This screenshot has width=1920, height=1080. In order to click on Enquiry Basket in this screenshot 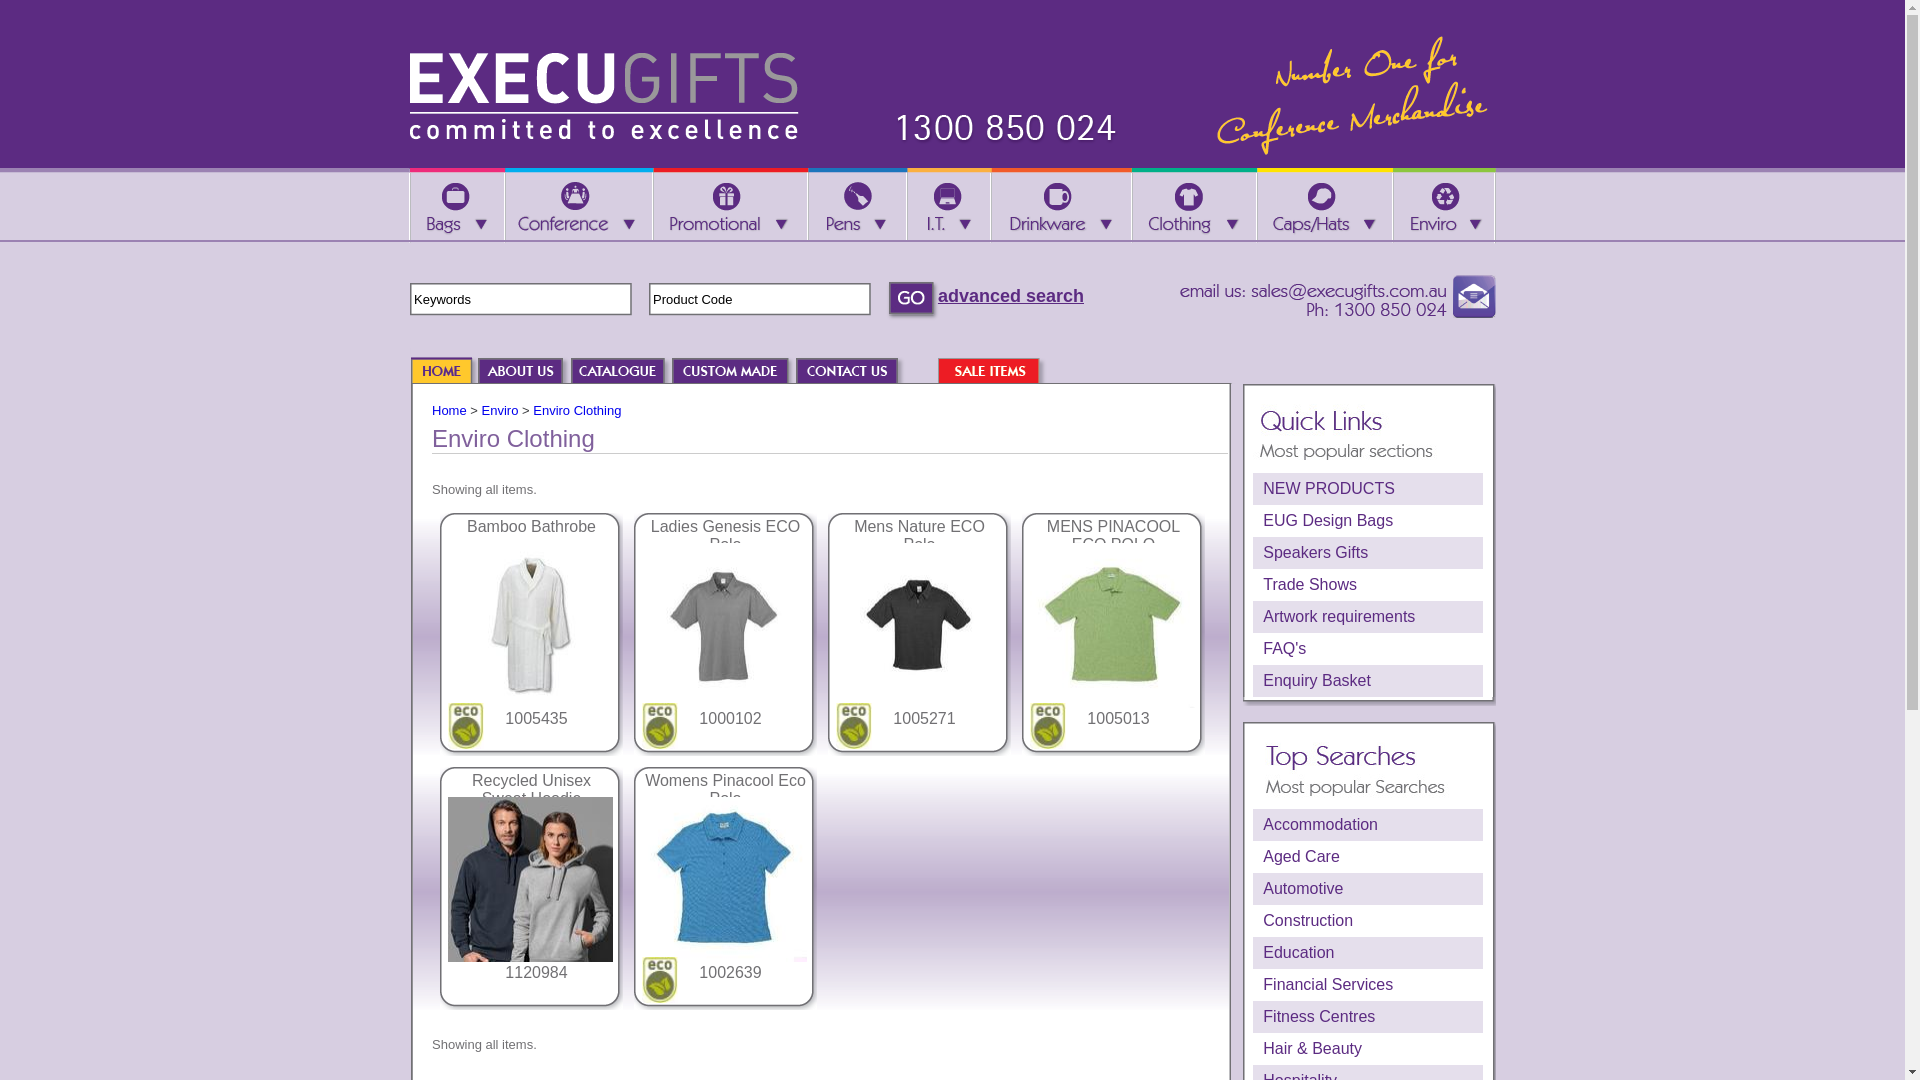, I will do `click(1368, 681)`.